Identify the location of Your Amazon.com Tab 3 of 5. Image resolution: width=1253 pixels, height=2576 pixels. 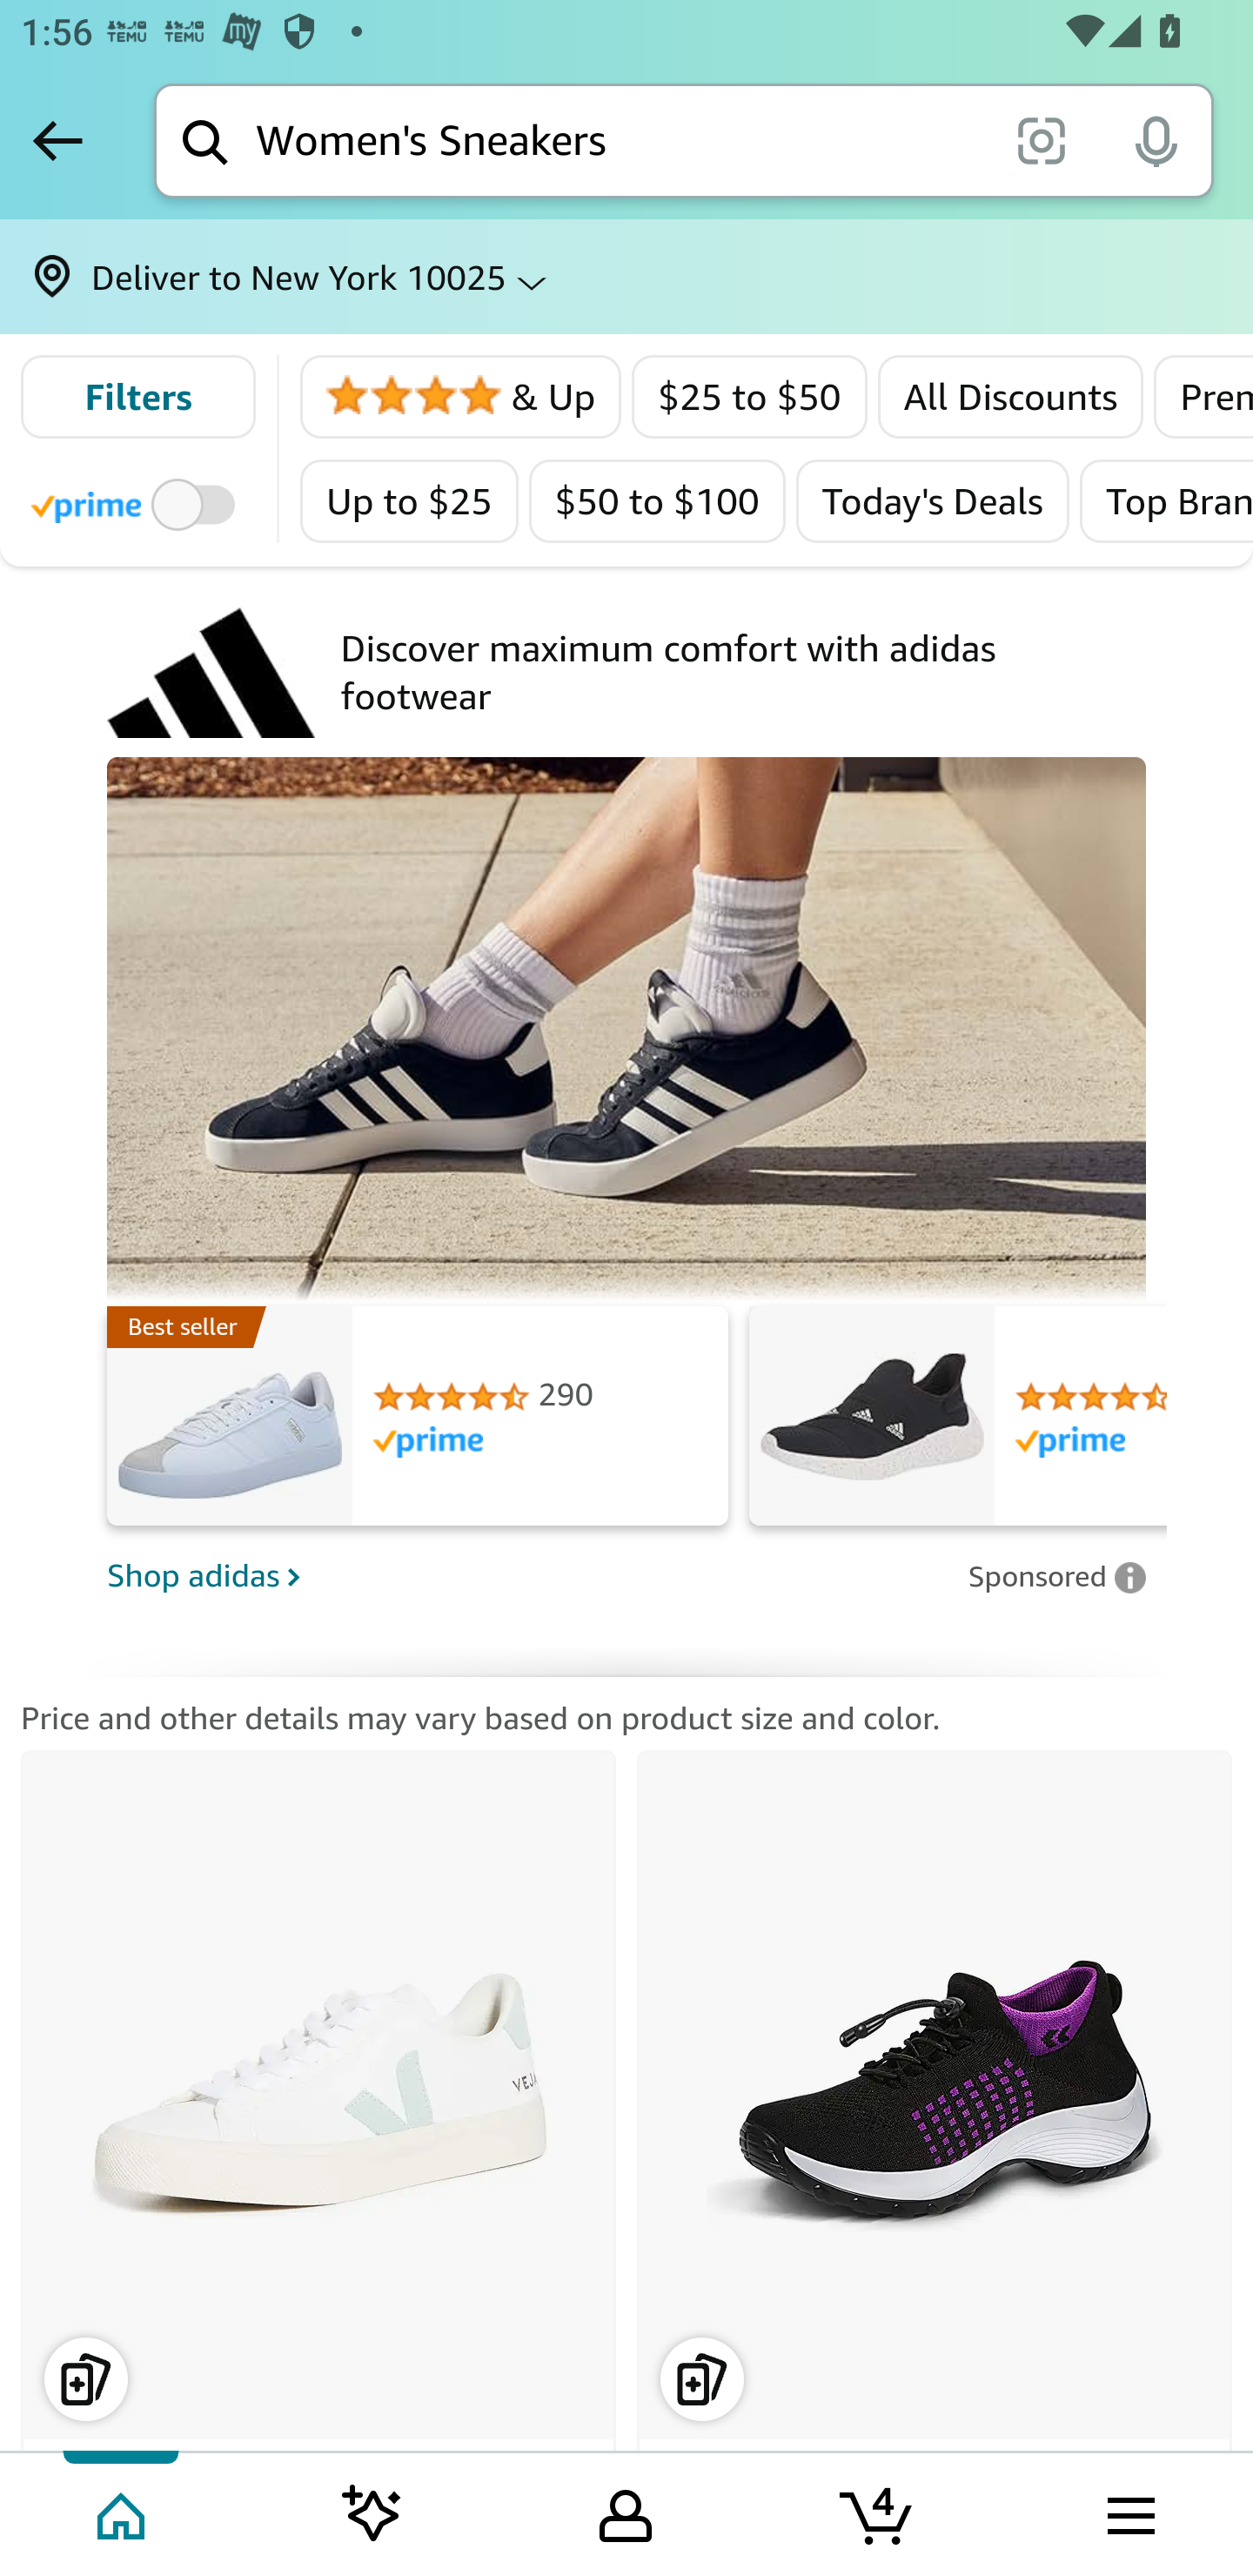
(626, 2512).